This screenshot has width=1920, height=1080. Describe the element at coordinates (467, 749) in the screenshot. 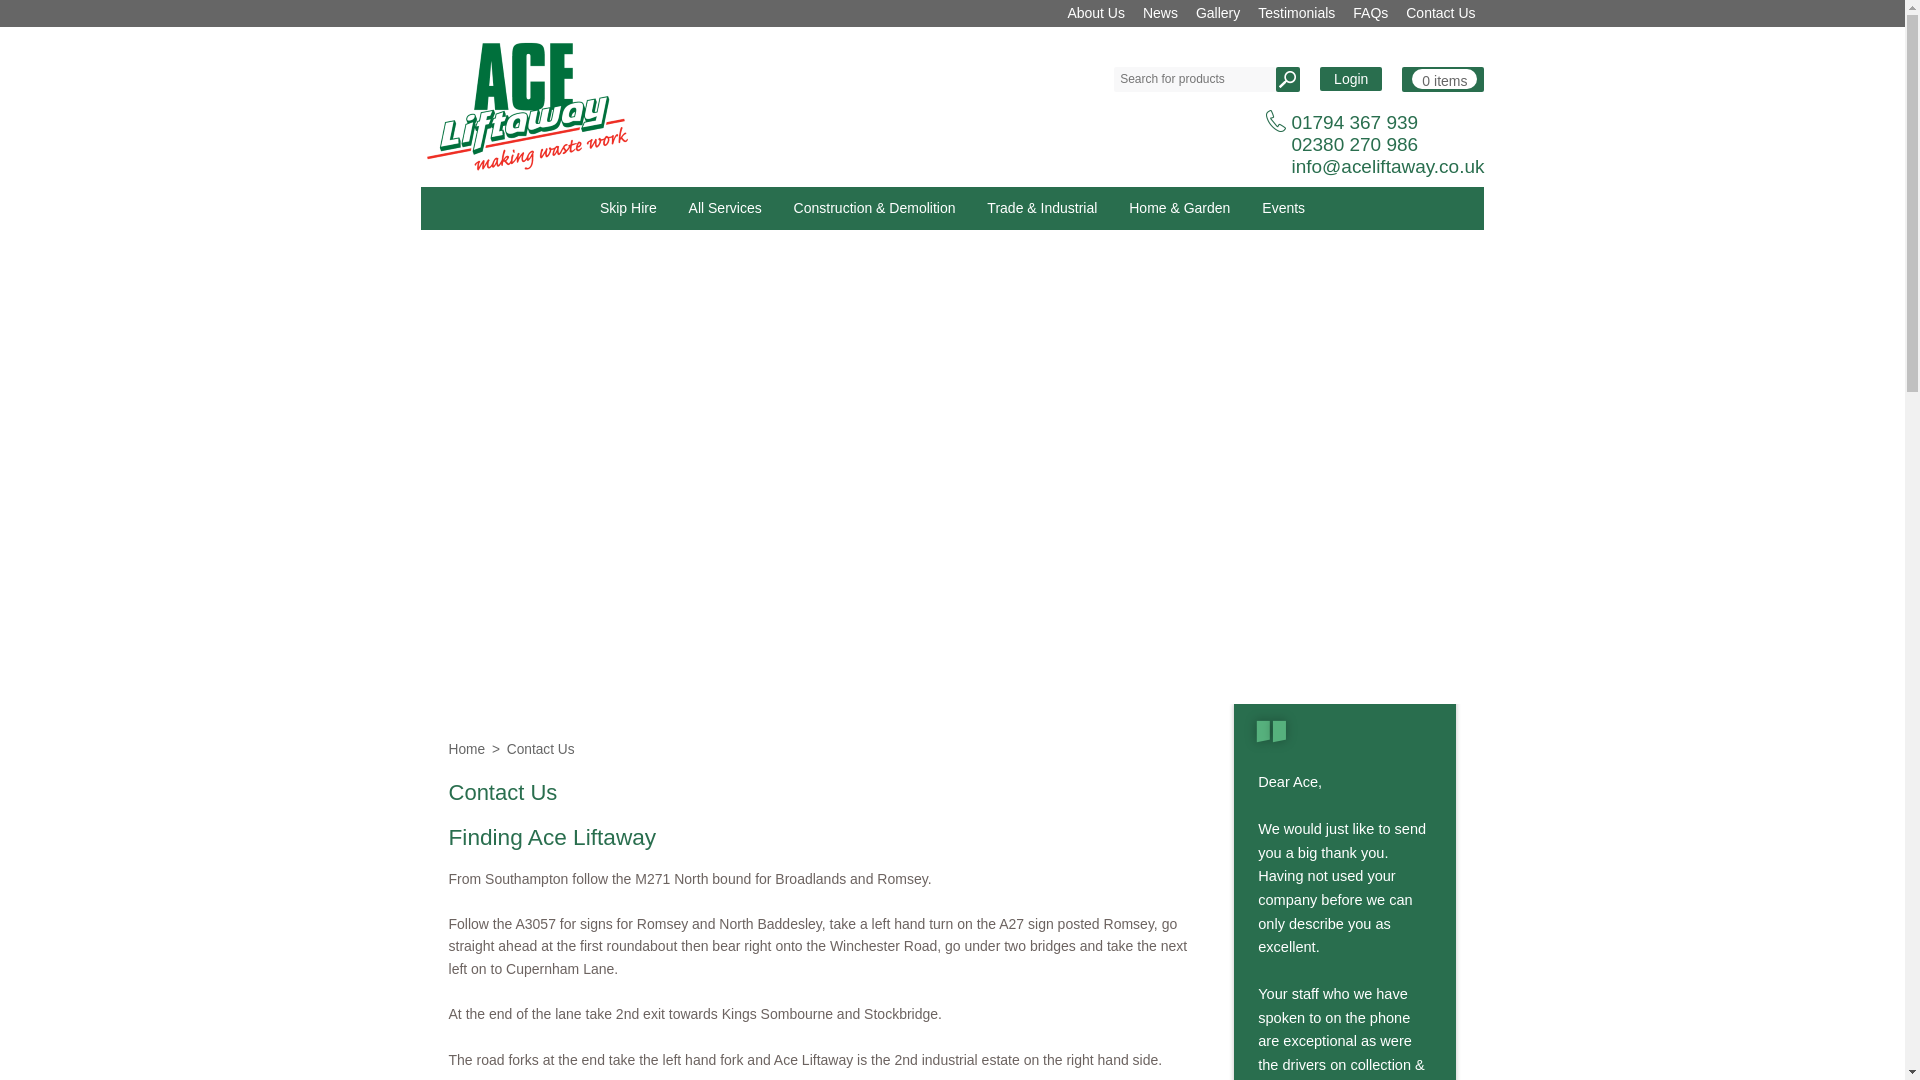

I see `Home` at that location.